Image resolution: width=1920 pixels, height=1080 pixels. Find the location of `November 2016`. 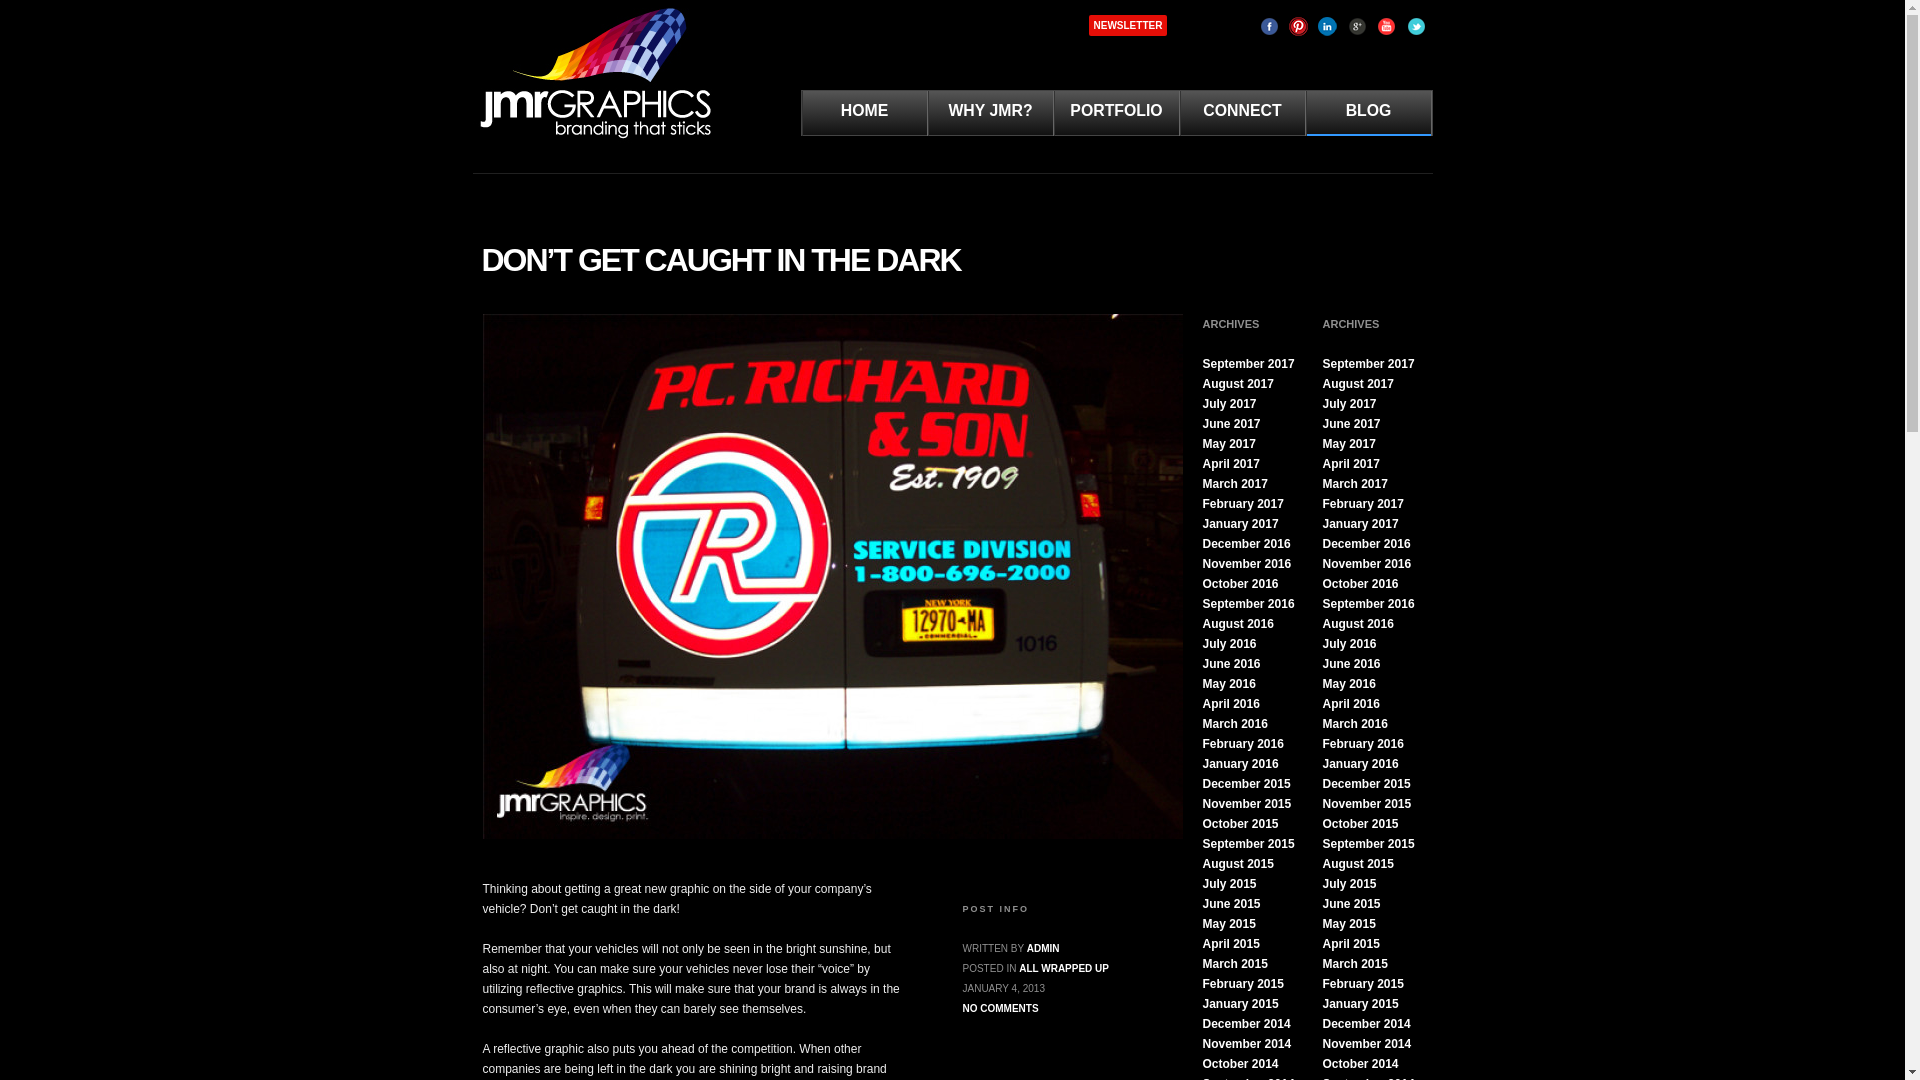

November 2016 is located at coordinates (1246, 564).